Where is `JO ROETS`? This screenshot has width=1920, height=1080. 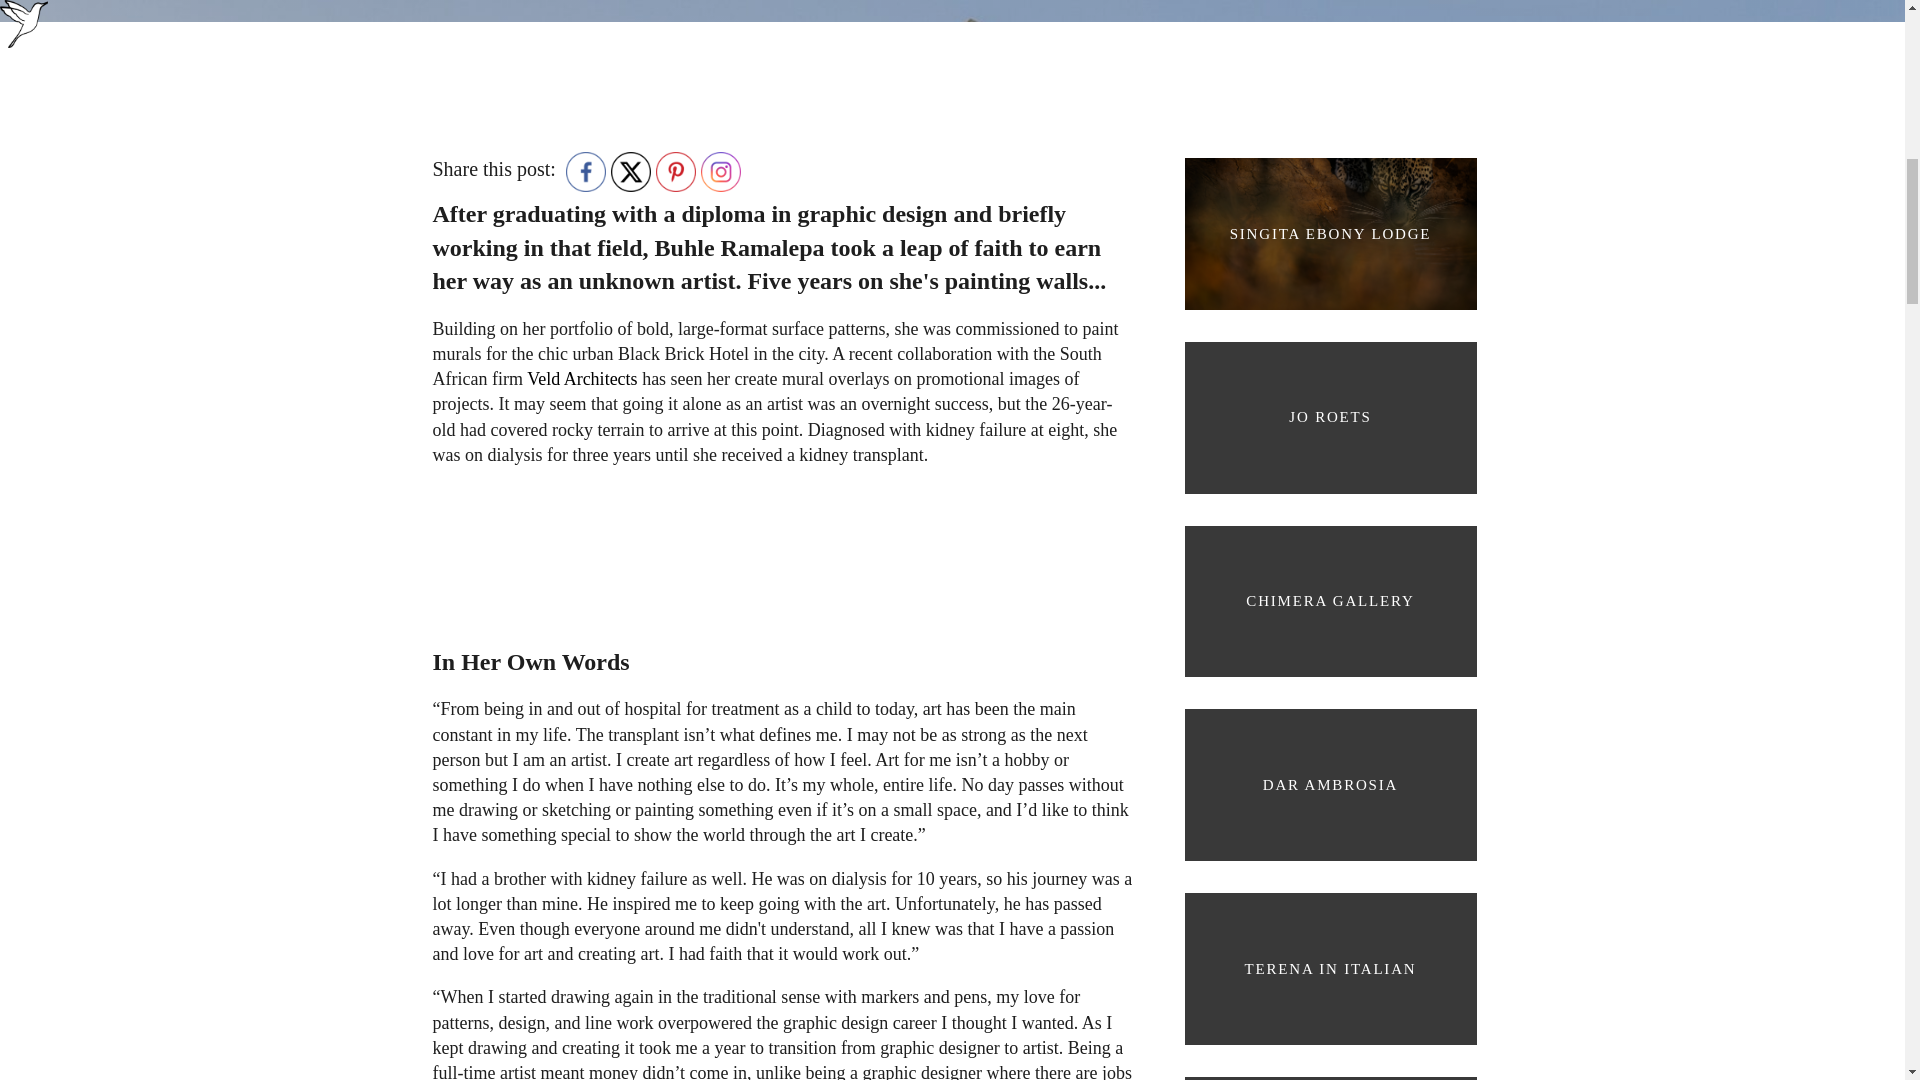 JO ROETS is located at coordinates (1329, 418).